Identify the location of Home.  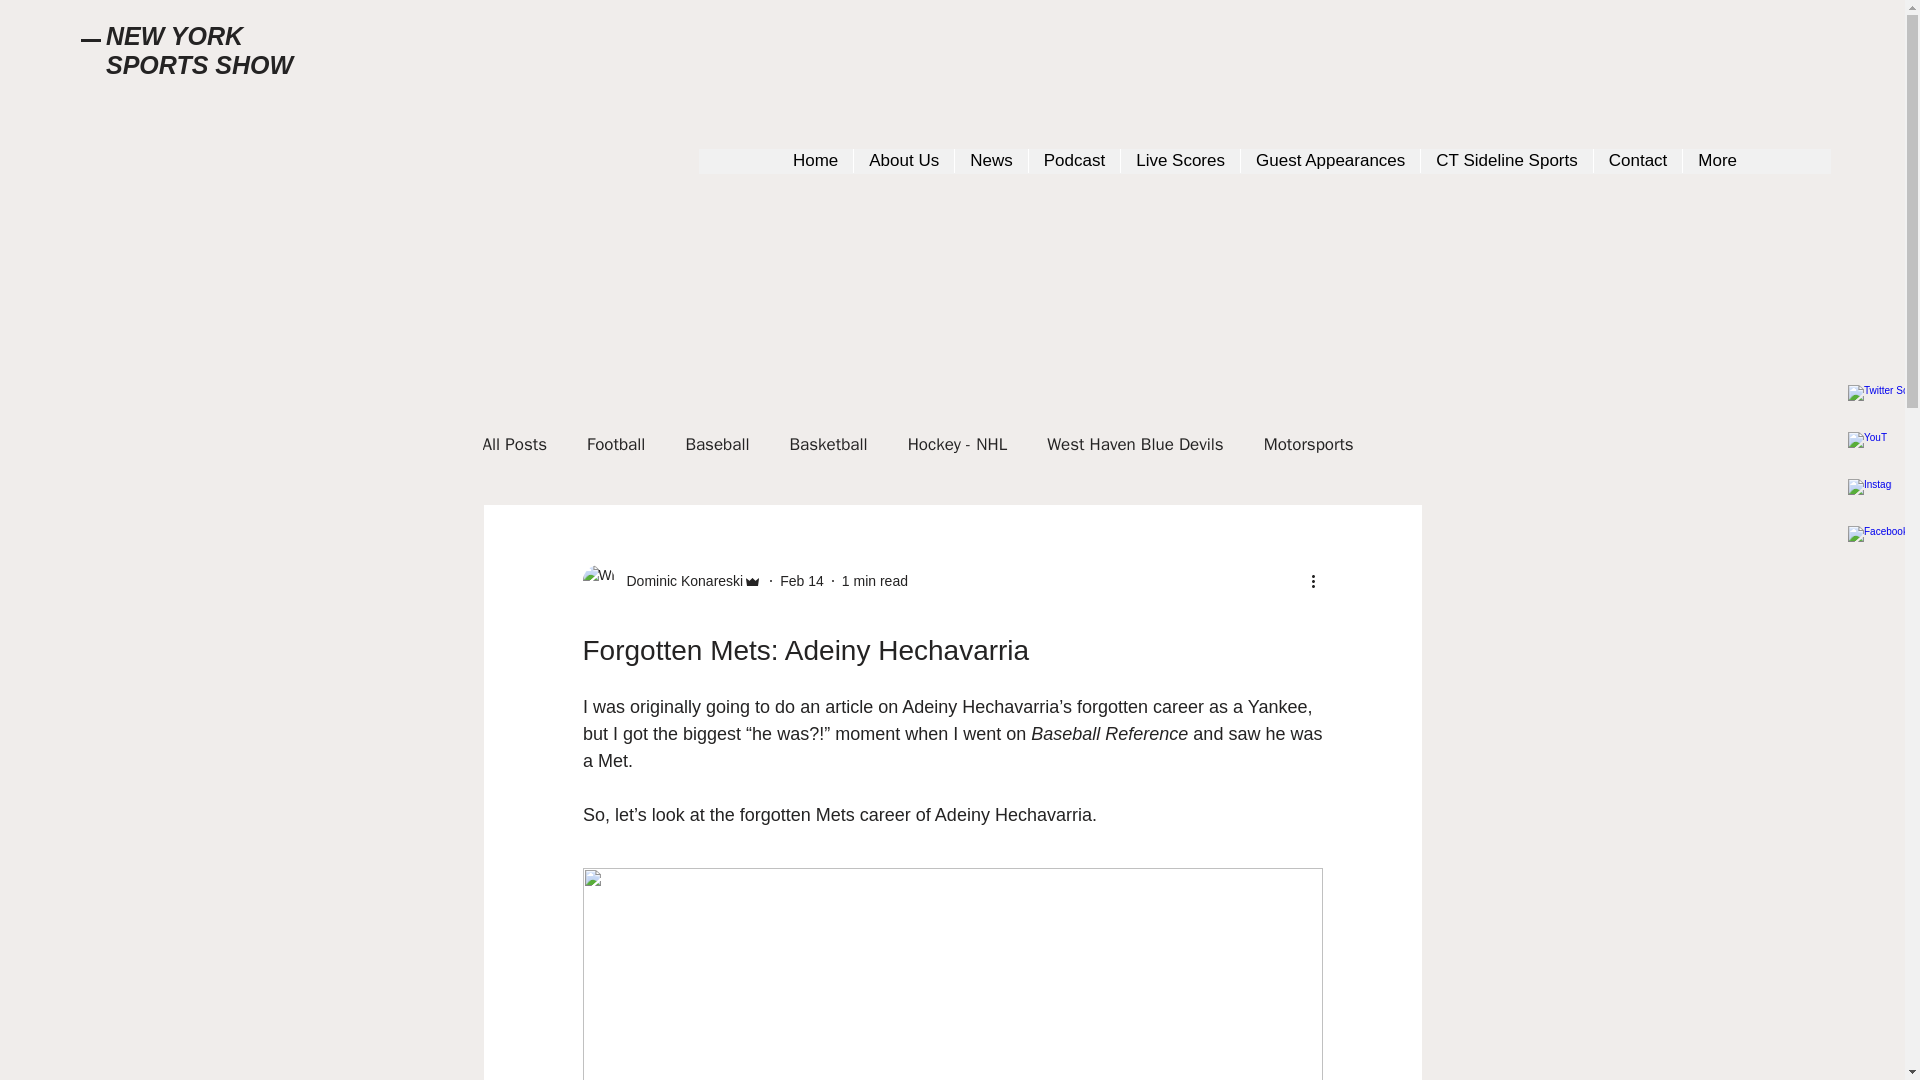
(814, 161).